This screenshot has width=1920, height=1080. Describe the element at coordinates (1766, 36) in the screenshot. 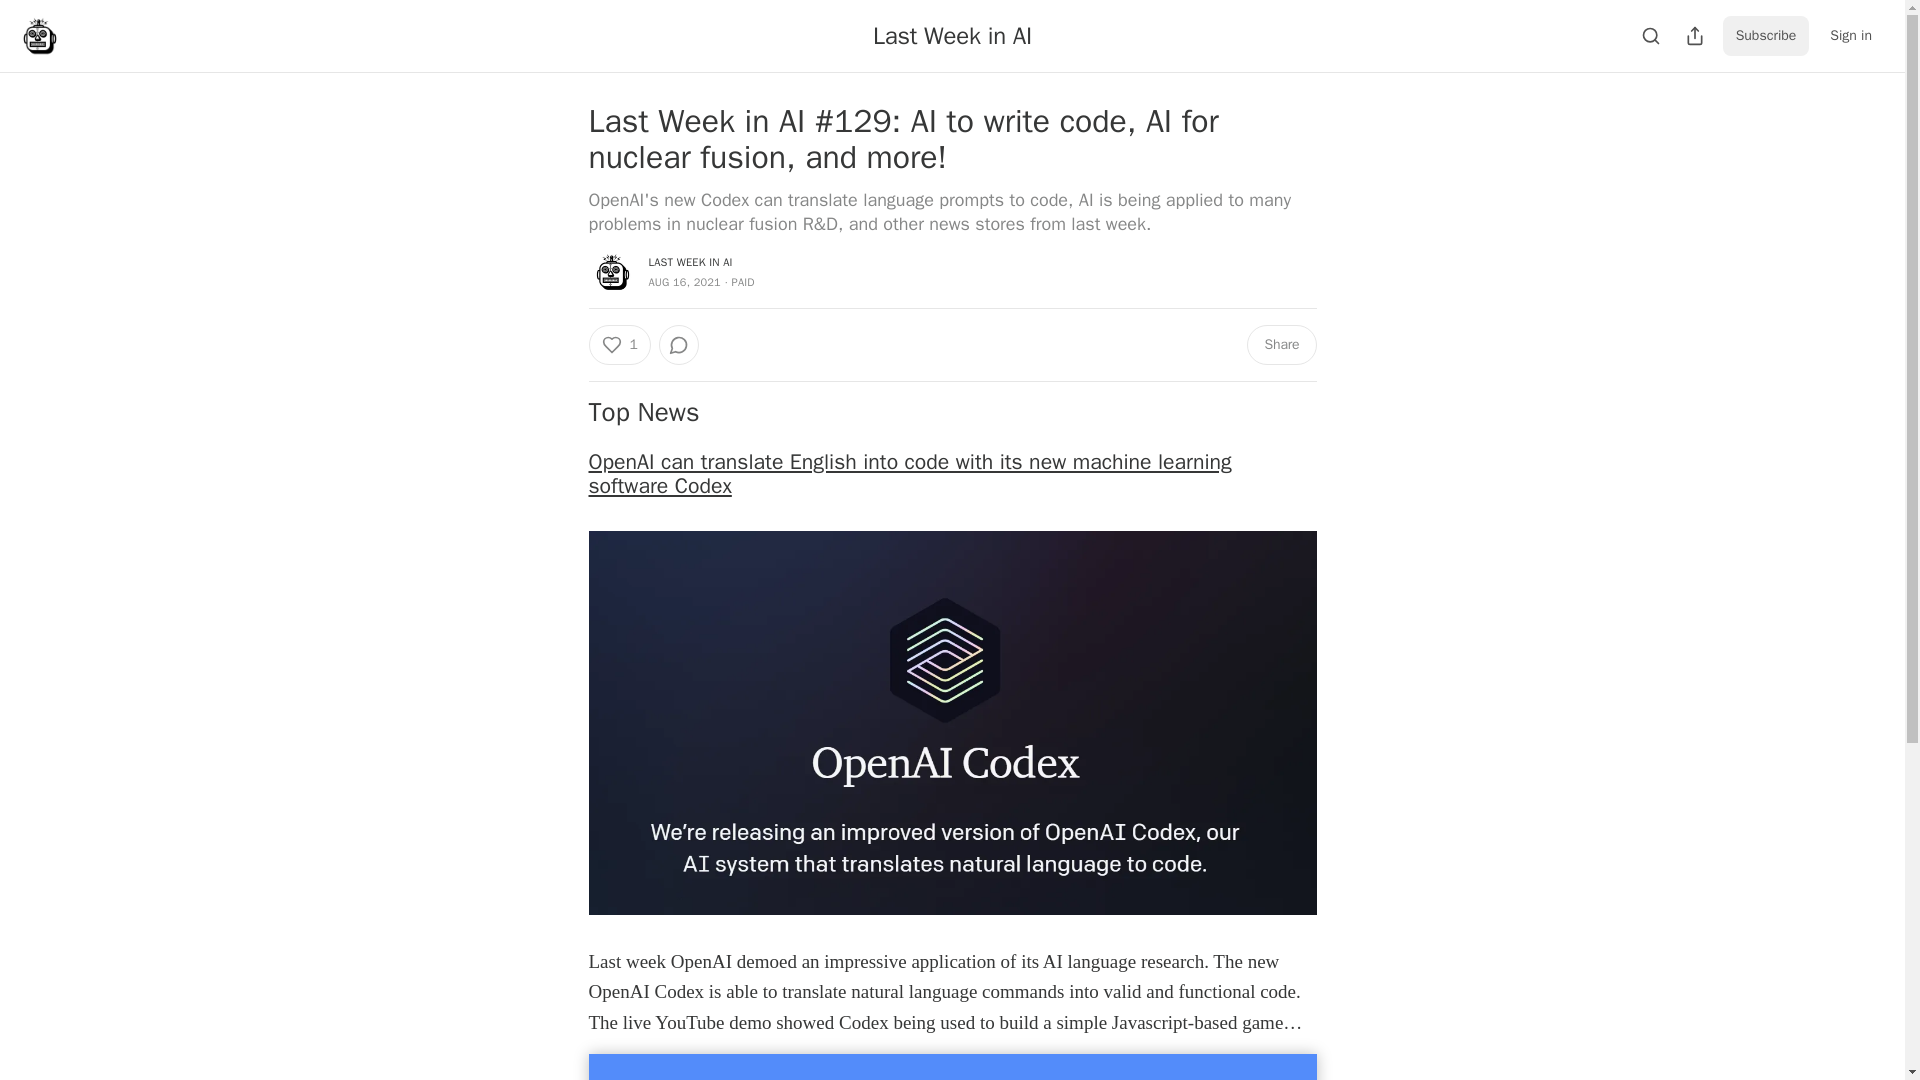

I see `Subscribe` at that location.